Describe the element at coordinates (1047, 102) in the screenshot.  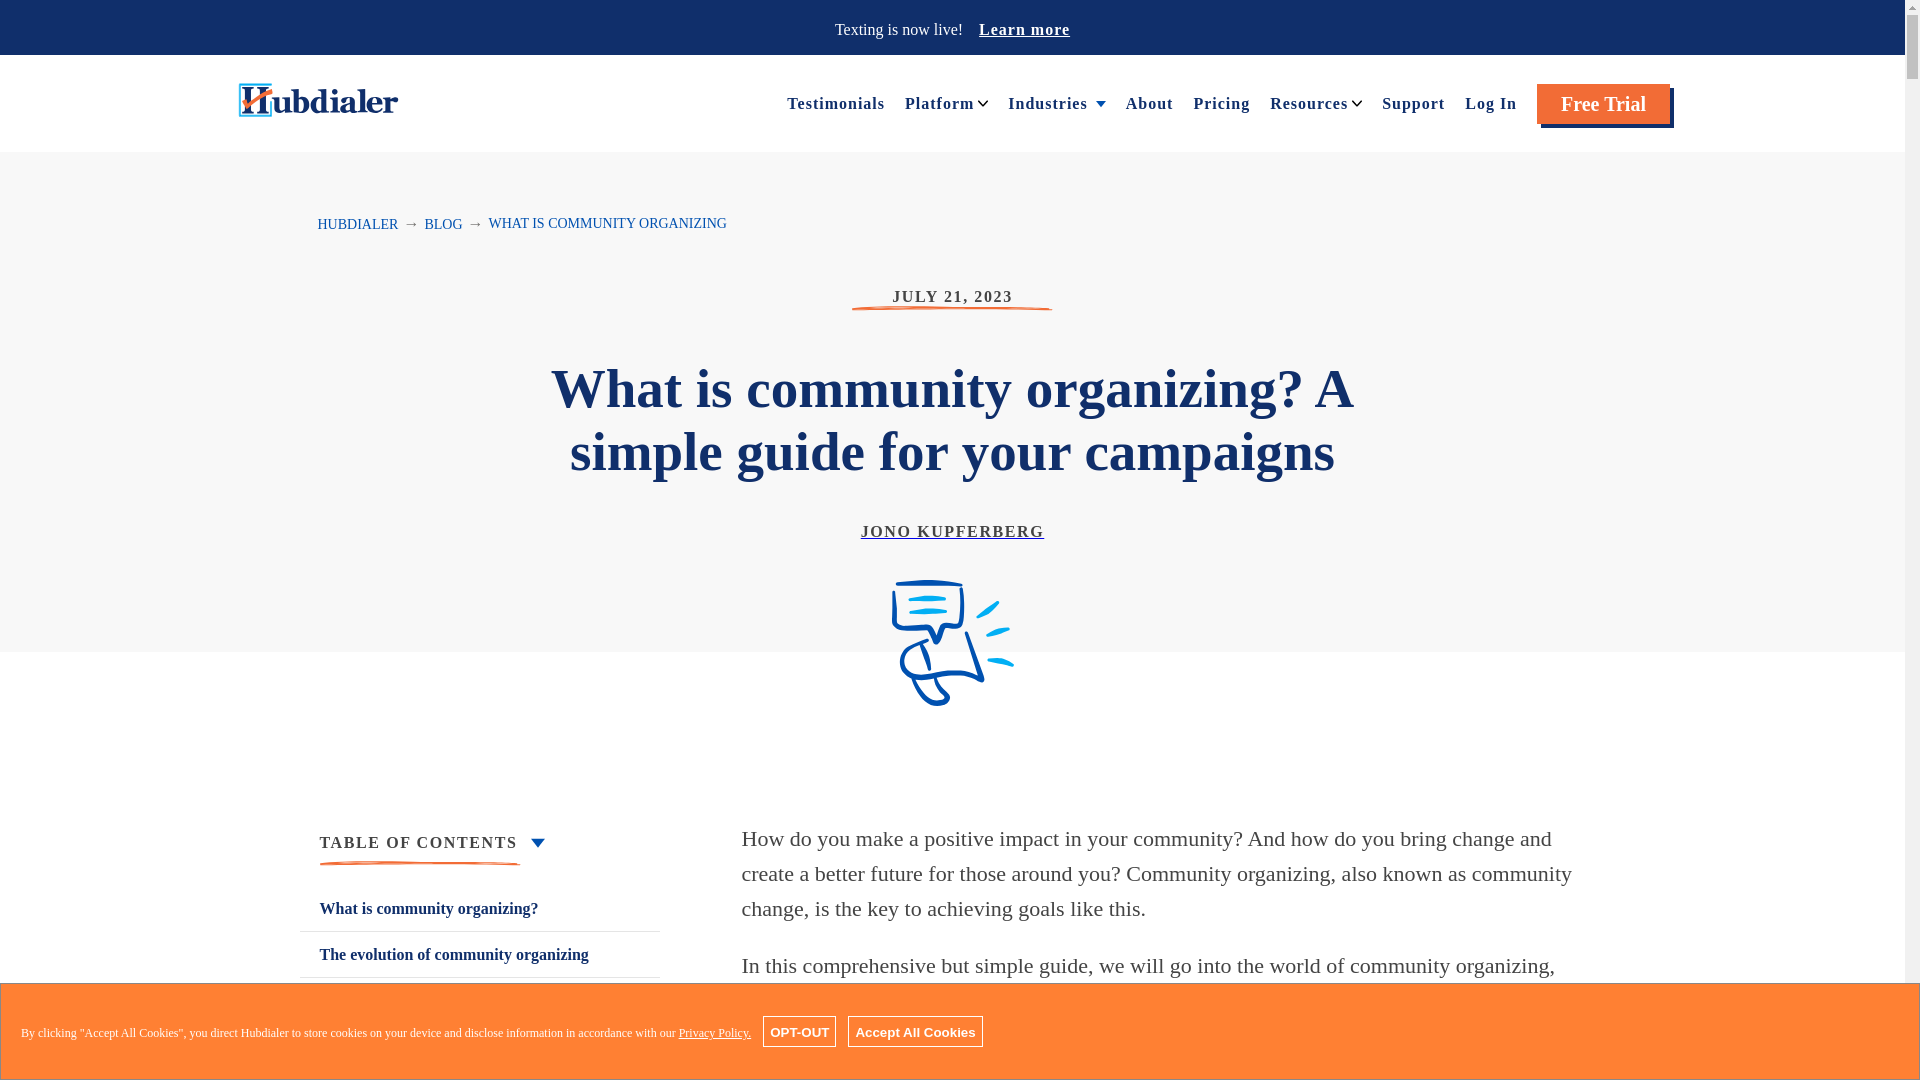
I see `Industries` at that location.